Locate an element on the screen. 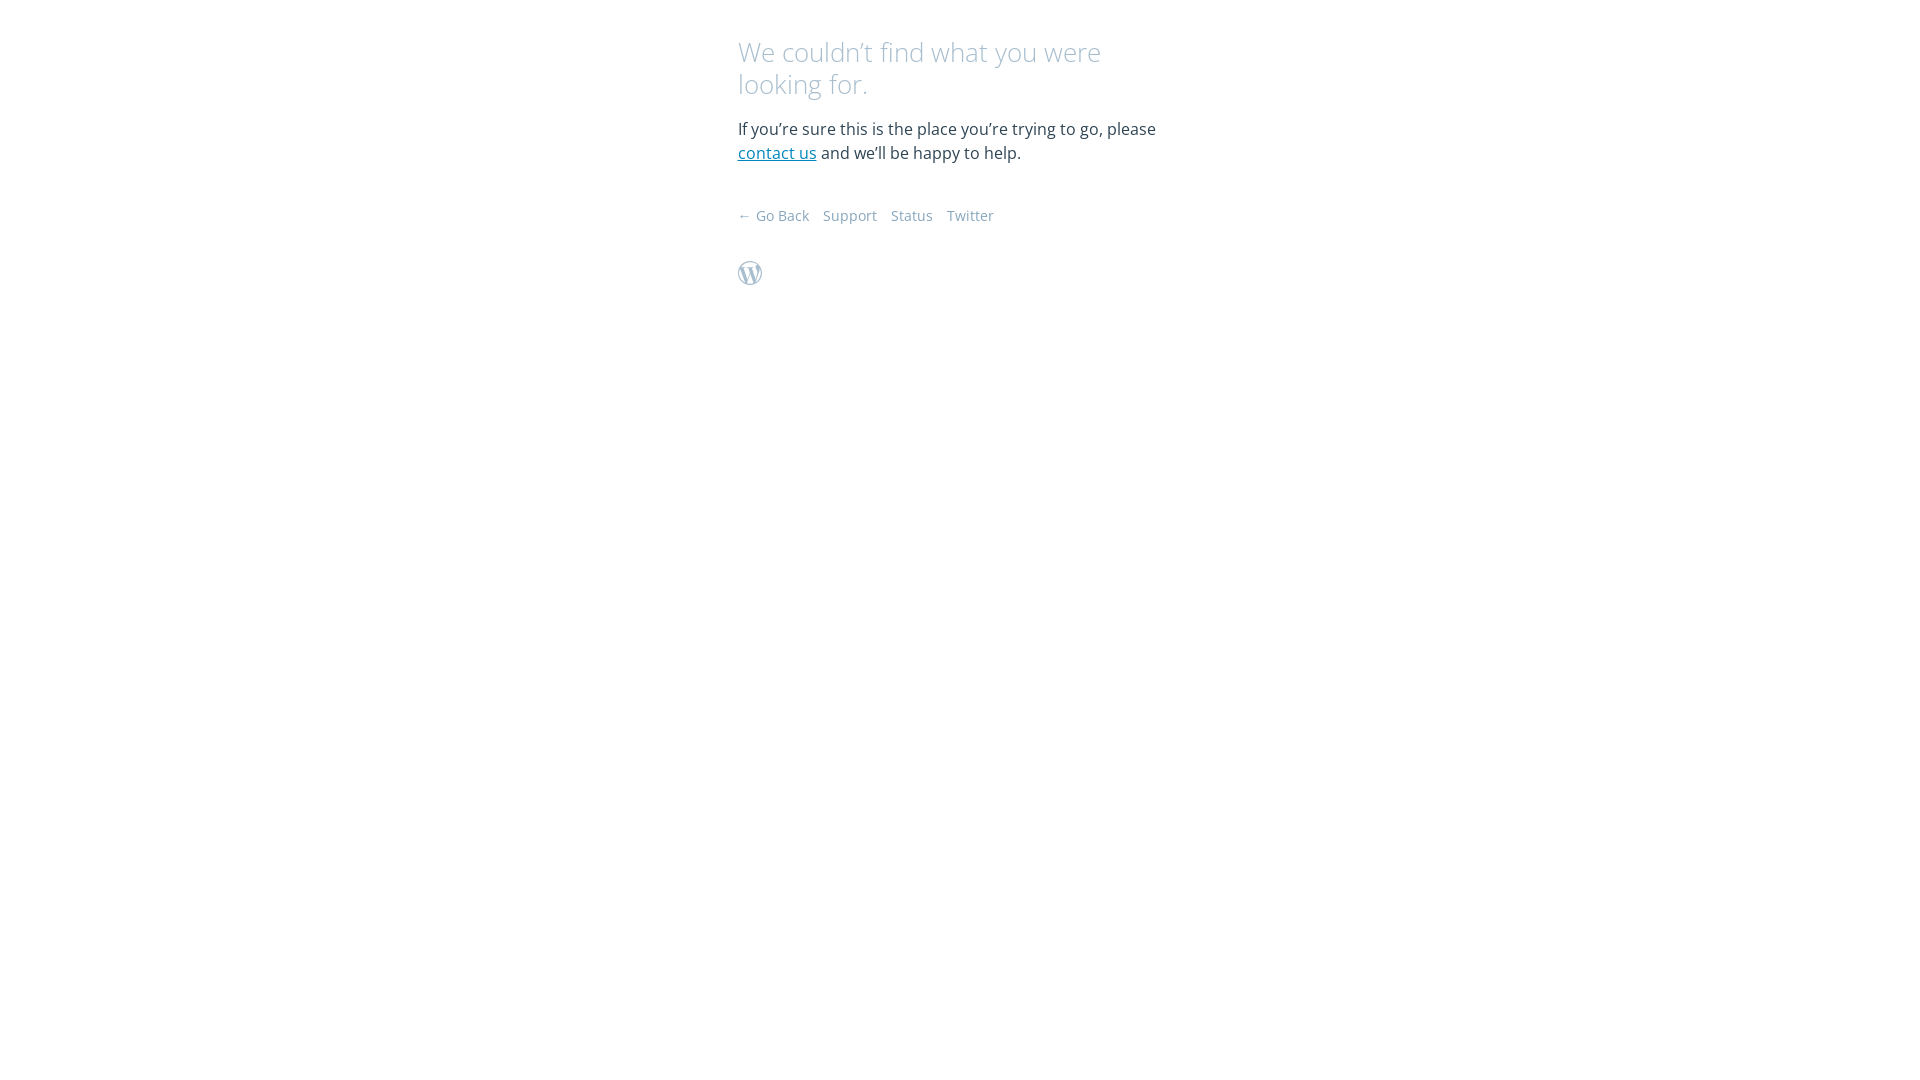 This screenshot has height=1080, width=1920. contact us is located at coordinates (778, 153).